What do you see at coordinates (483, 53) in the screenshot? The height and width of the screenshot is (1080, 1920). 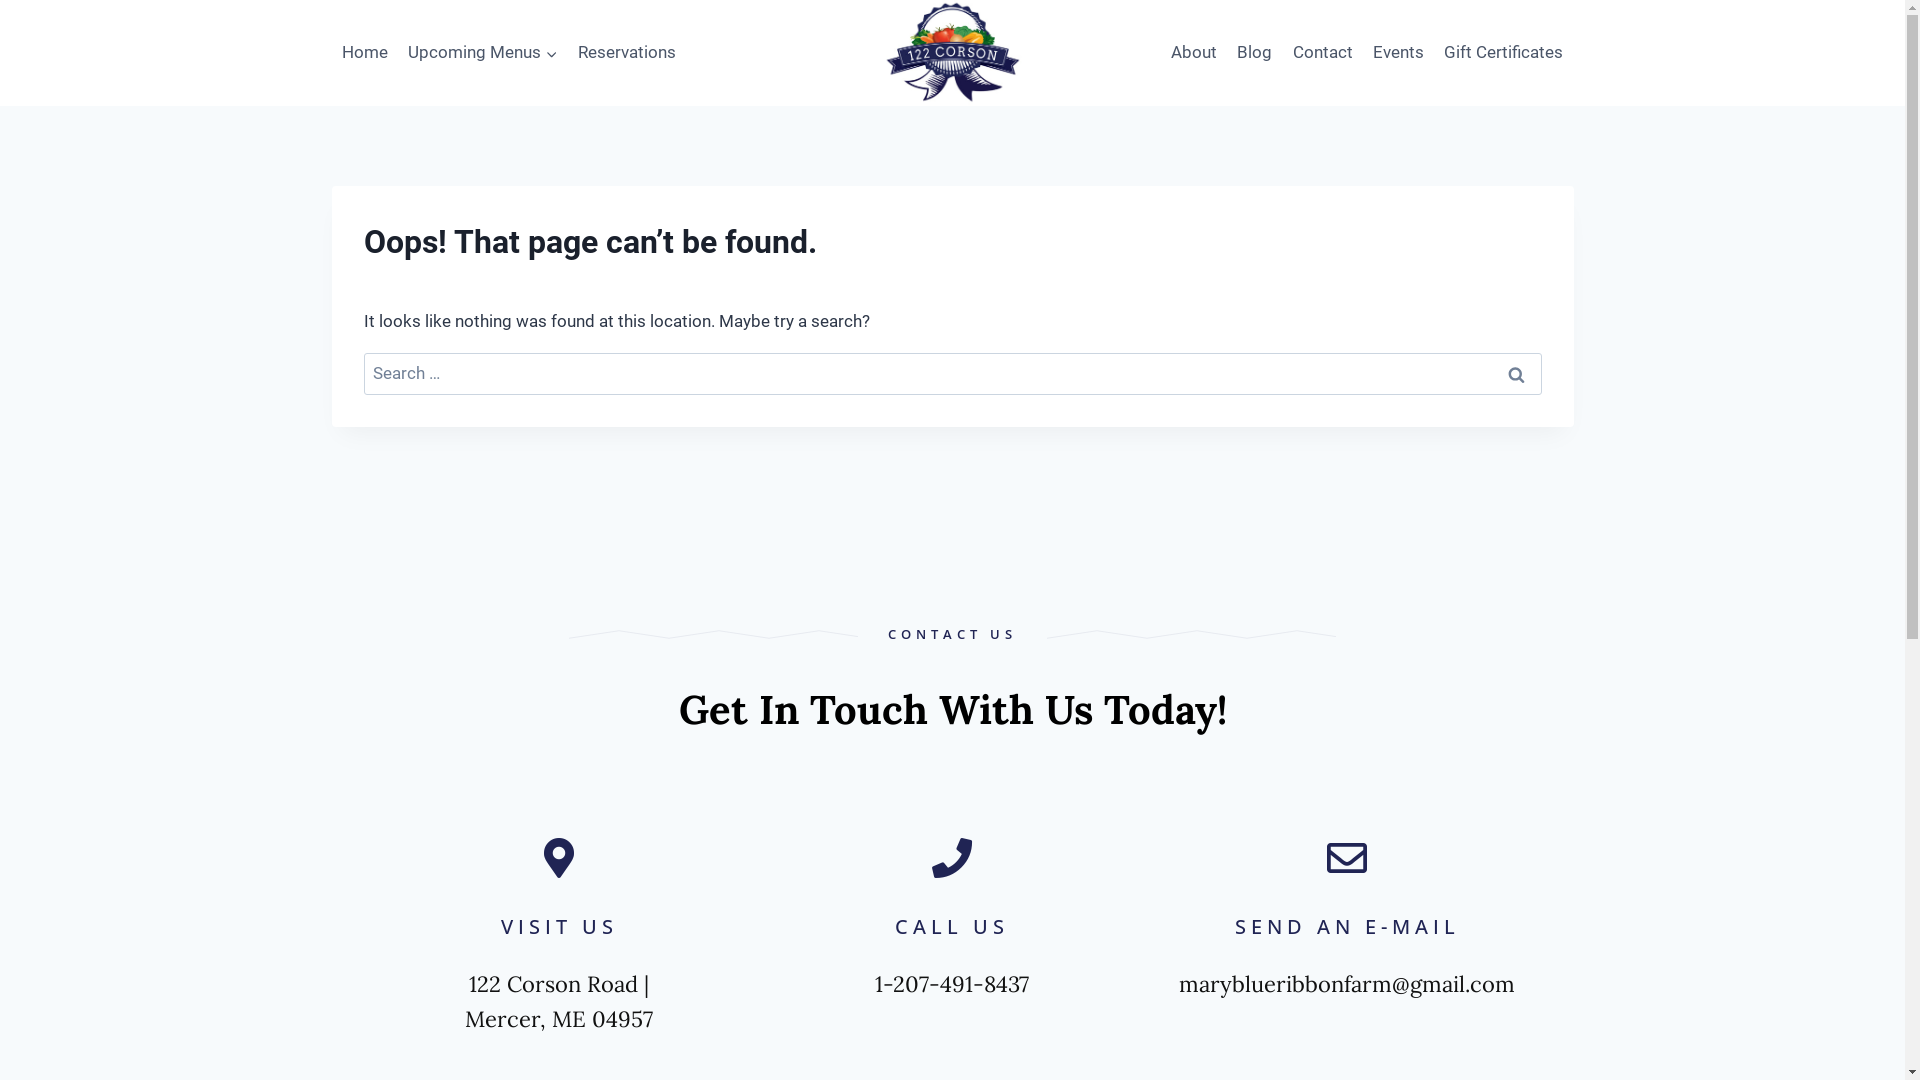 I see `Upcoming Menus` at bounding box center [483, 53].